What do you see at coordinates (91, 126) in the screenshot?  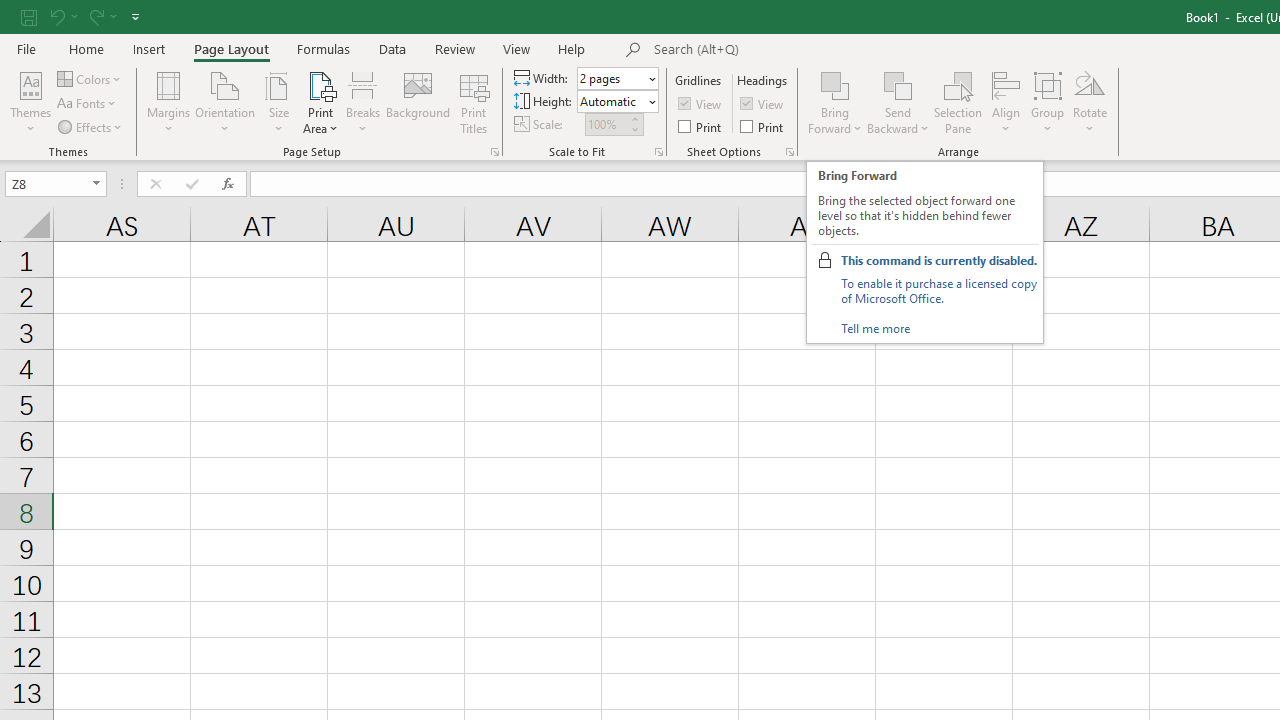 I see `Effects` at bounding box center [91, 126].